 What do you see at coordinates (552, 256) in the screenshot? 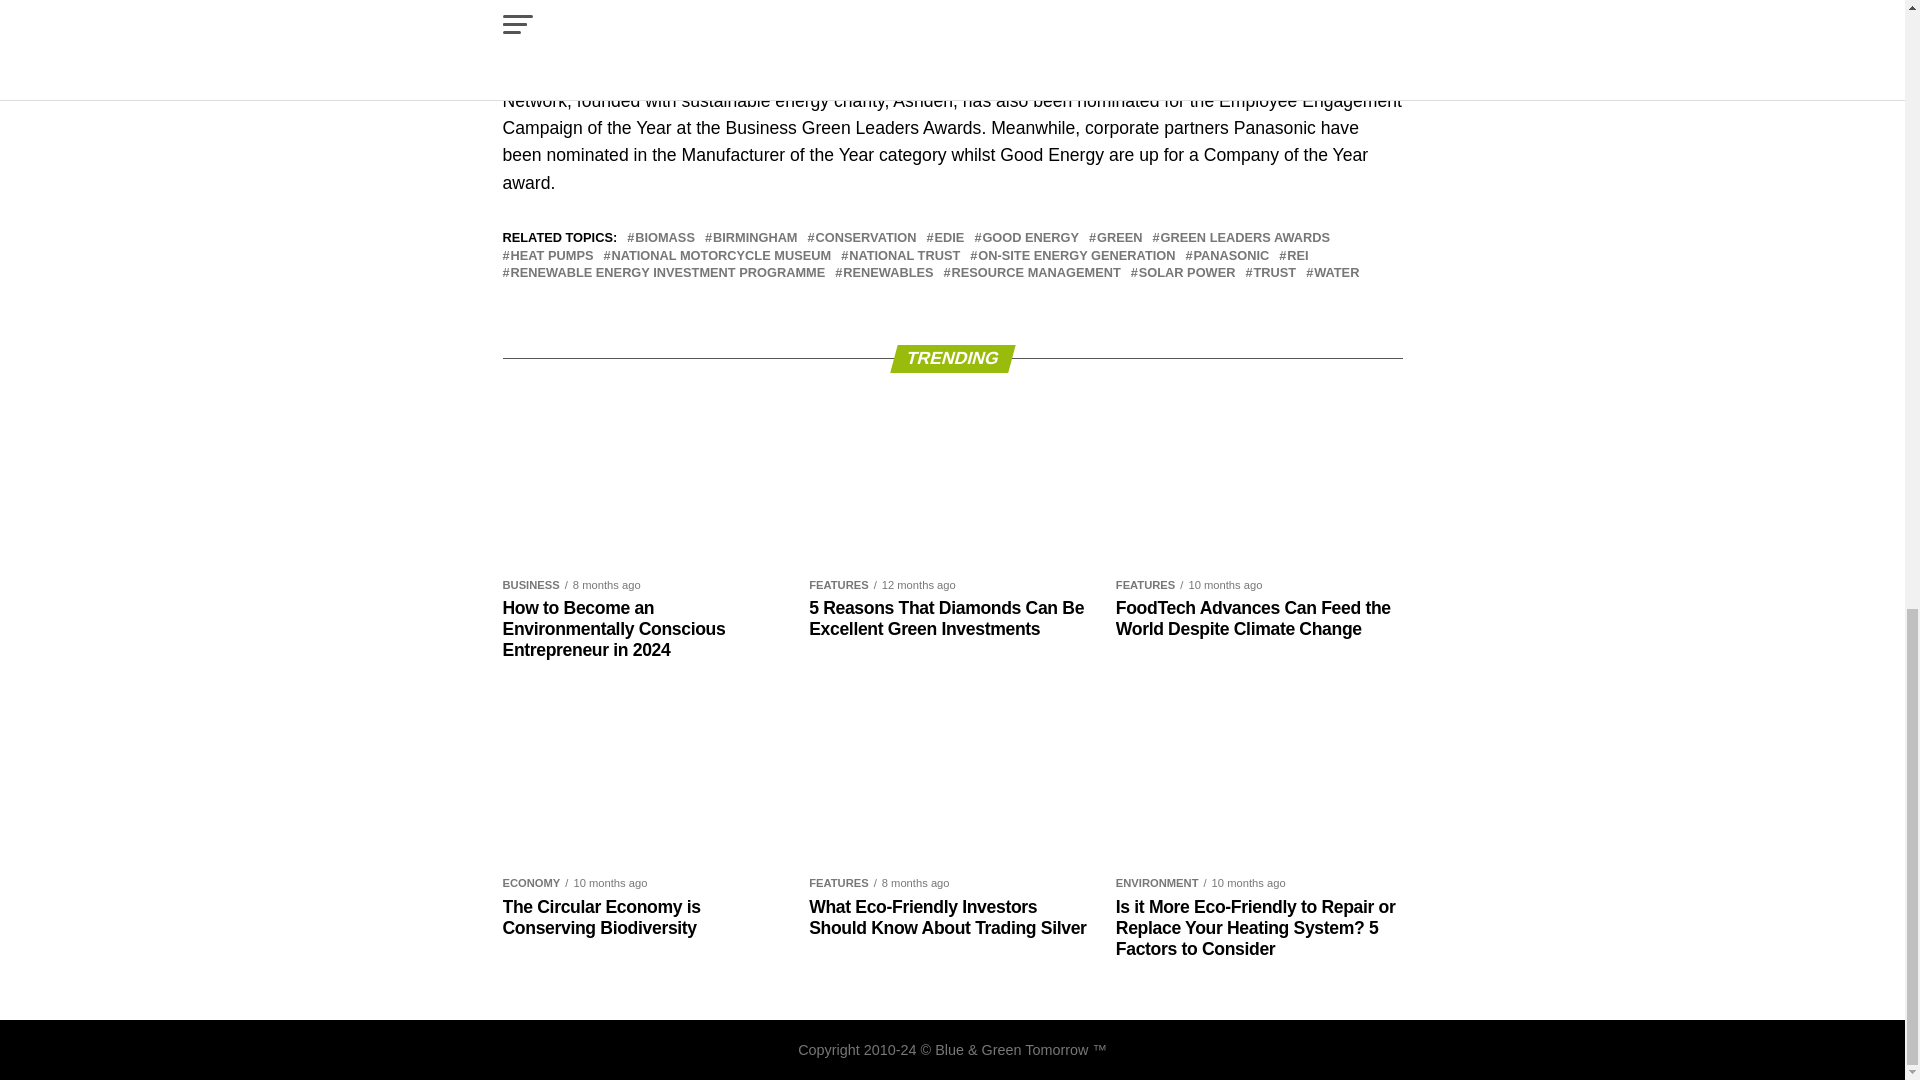
I see `HEAT PUMPS` at bounding box center [552, 256].